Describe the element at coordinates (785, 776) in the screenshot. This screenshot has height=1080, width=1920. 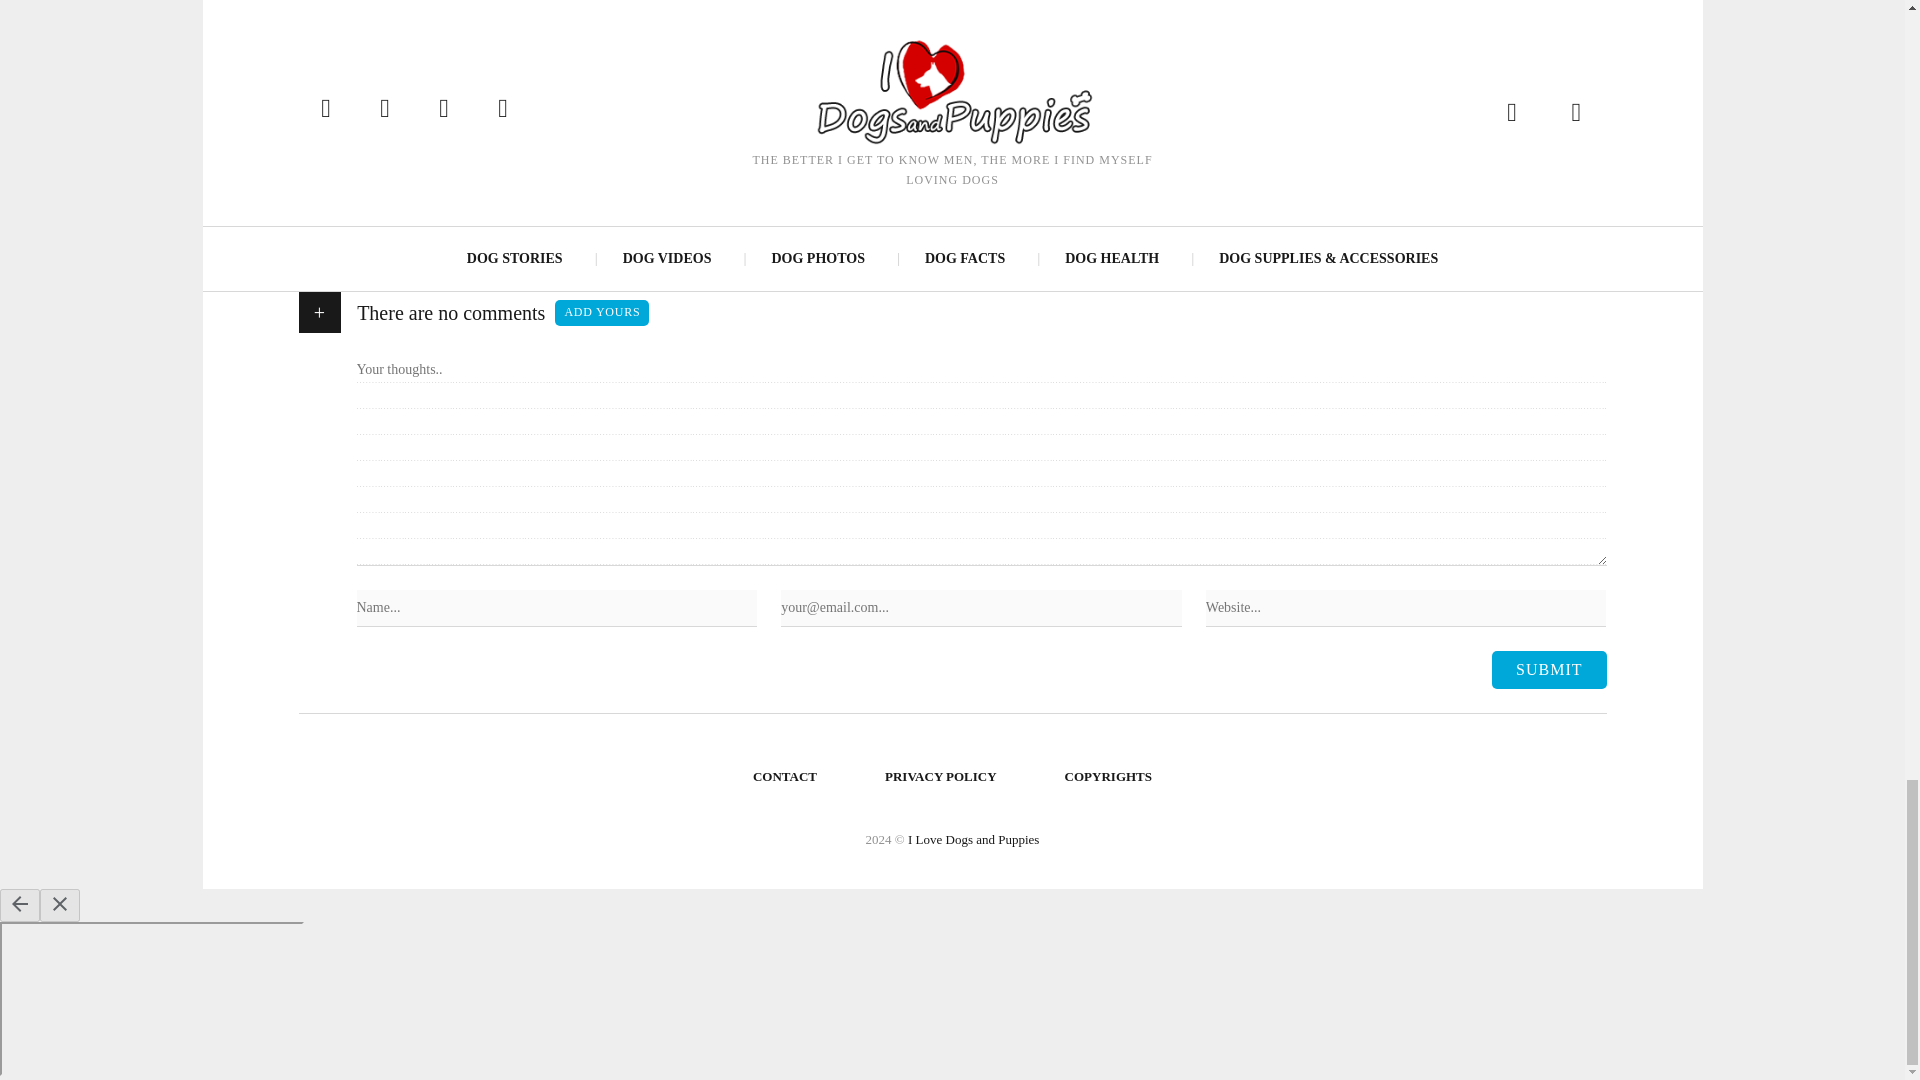
I see `CONTACT` at that location.